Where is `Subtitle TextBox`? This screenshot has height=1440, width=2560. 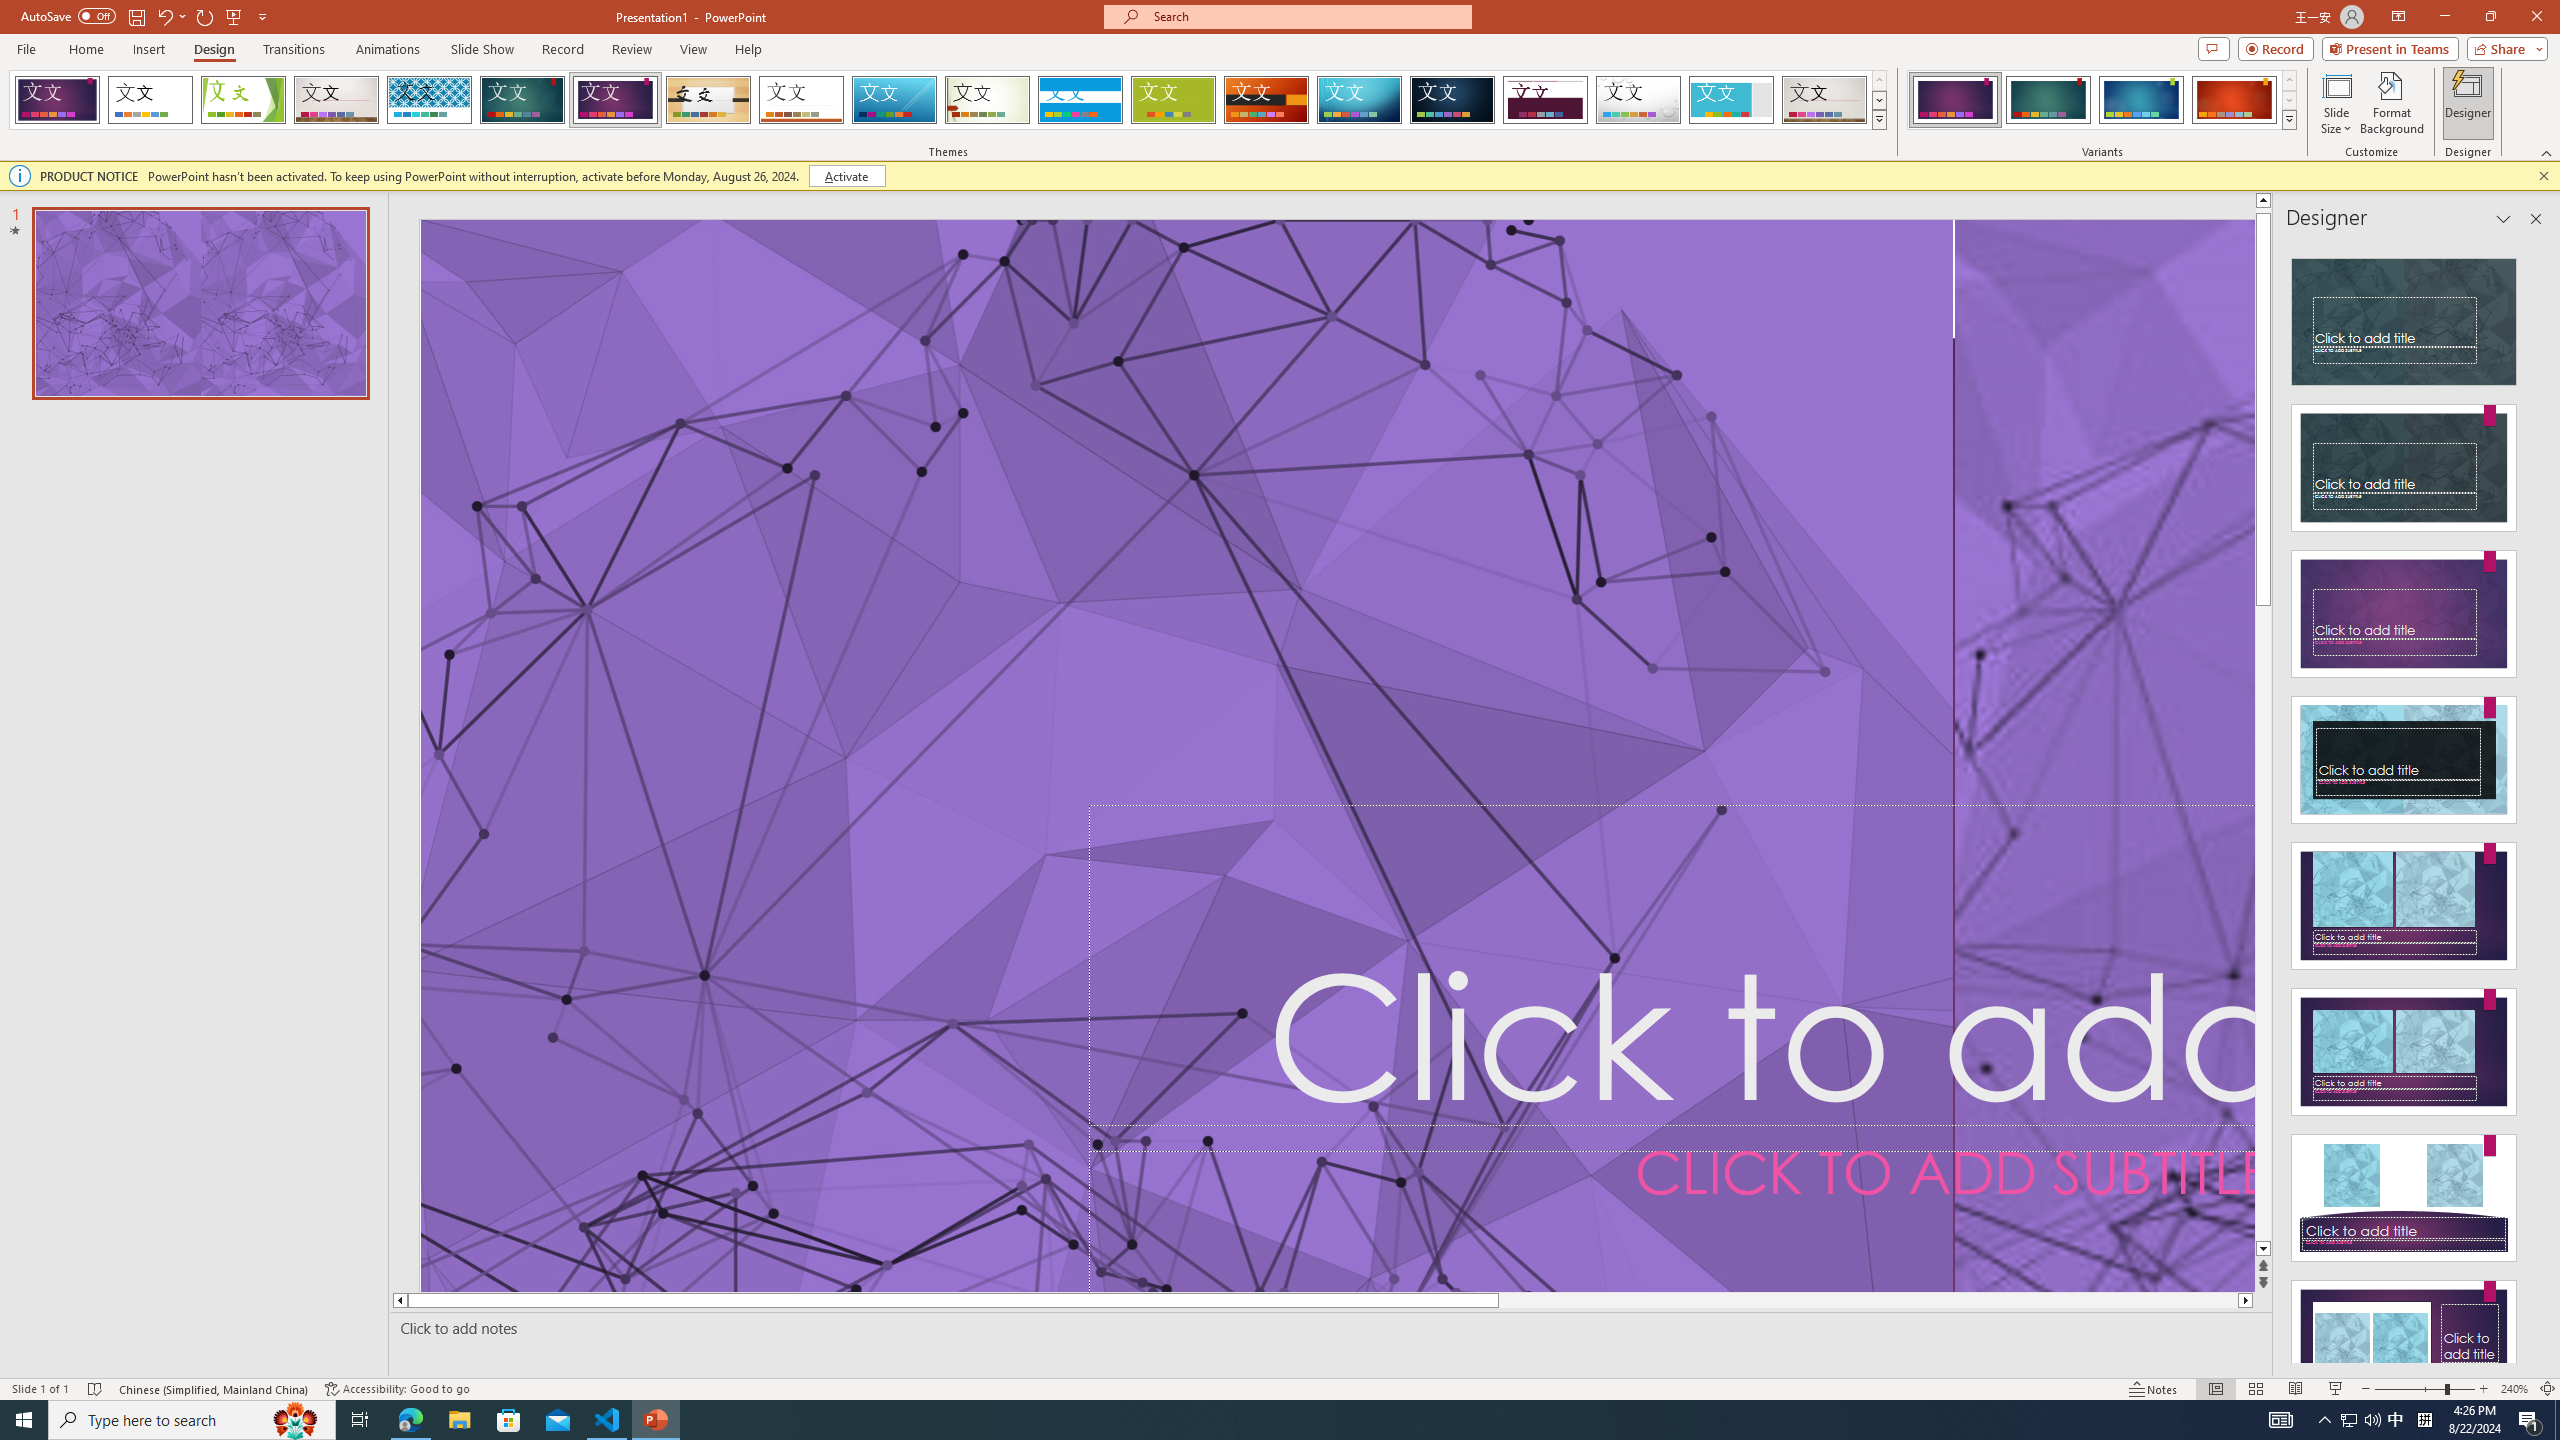
Subtitle TextBox is located at coordinates (1672, 1208).